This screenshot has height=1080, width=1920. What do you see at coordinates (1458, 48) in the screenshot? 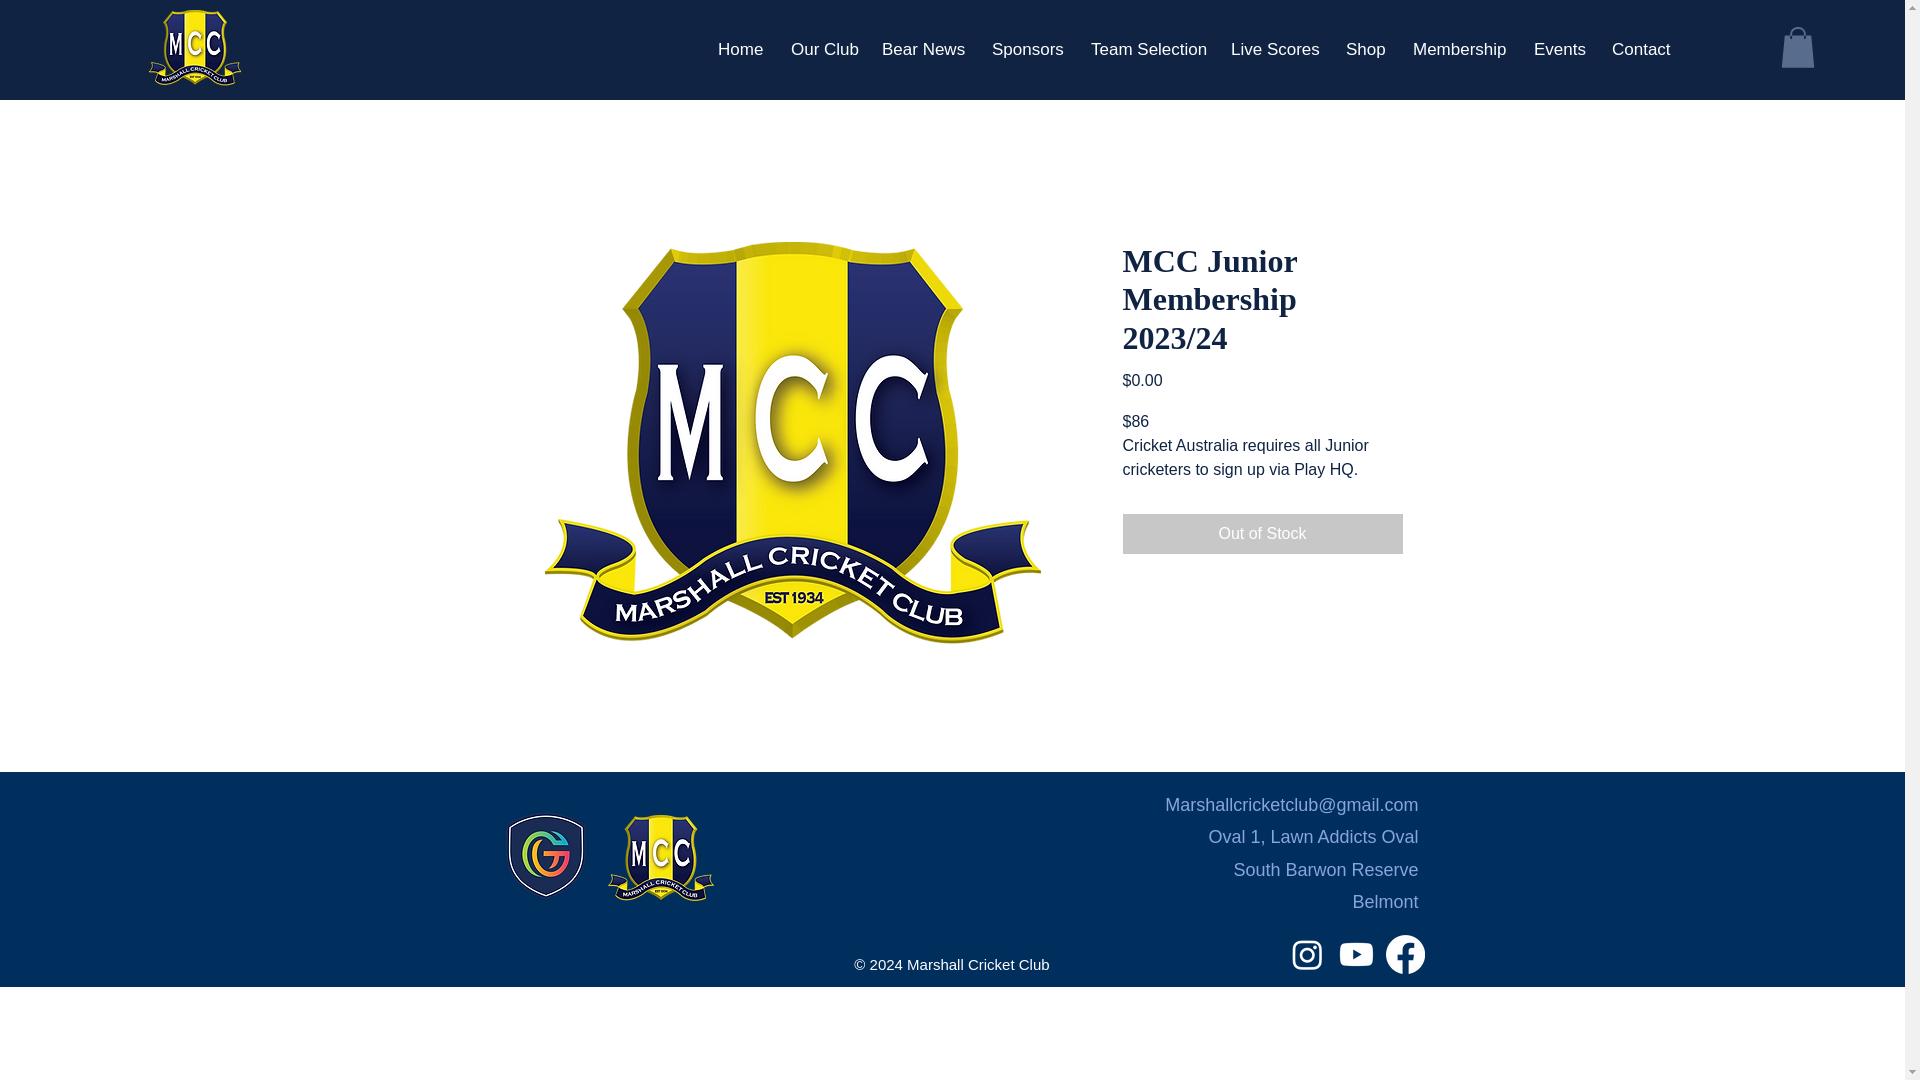
I see `Membership` at bounding box center [1458, 48].